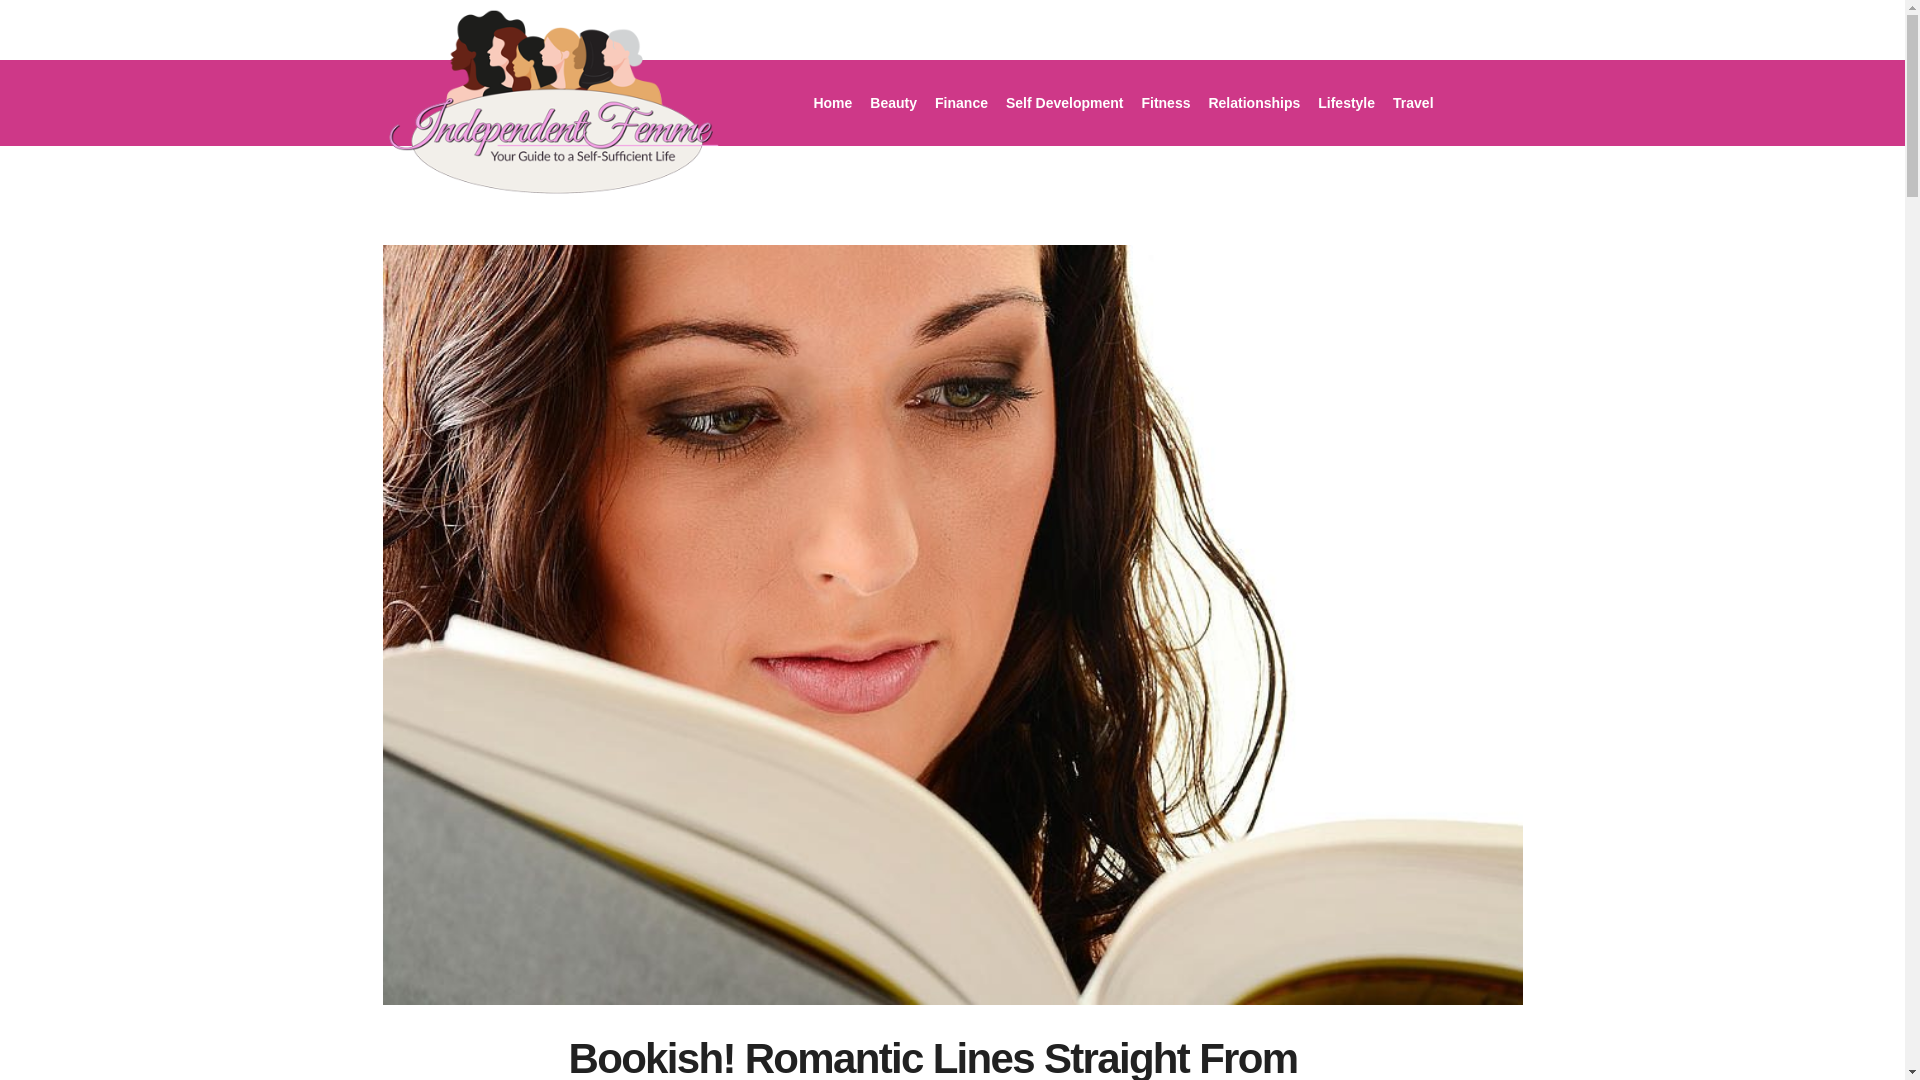  What do you see at coordinates (1254, 102) in the screenshot?
I see `Relationships` at bounding box center [1254, 102].